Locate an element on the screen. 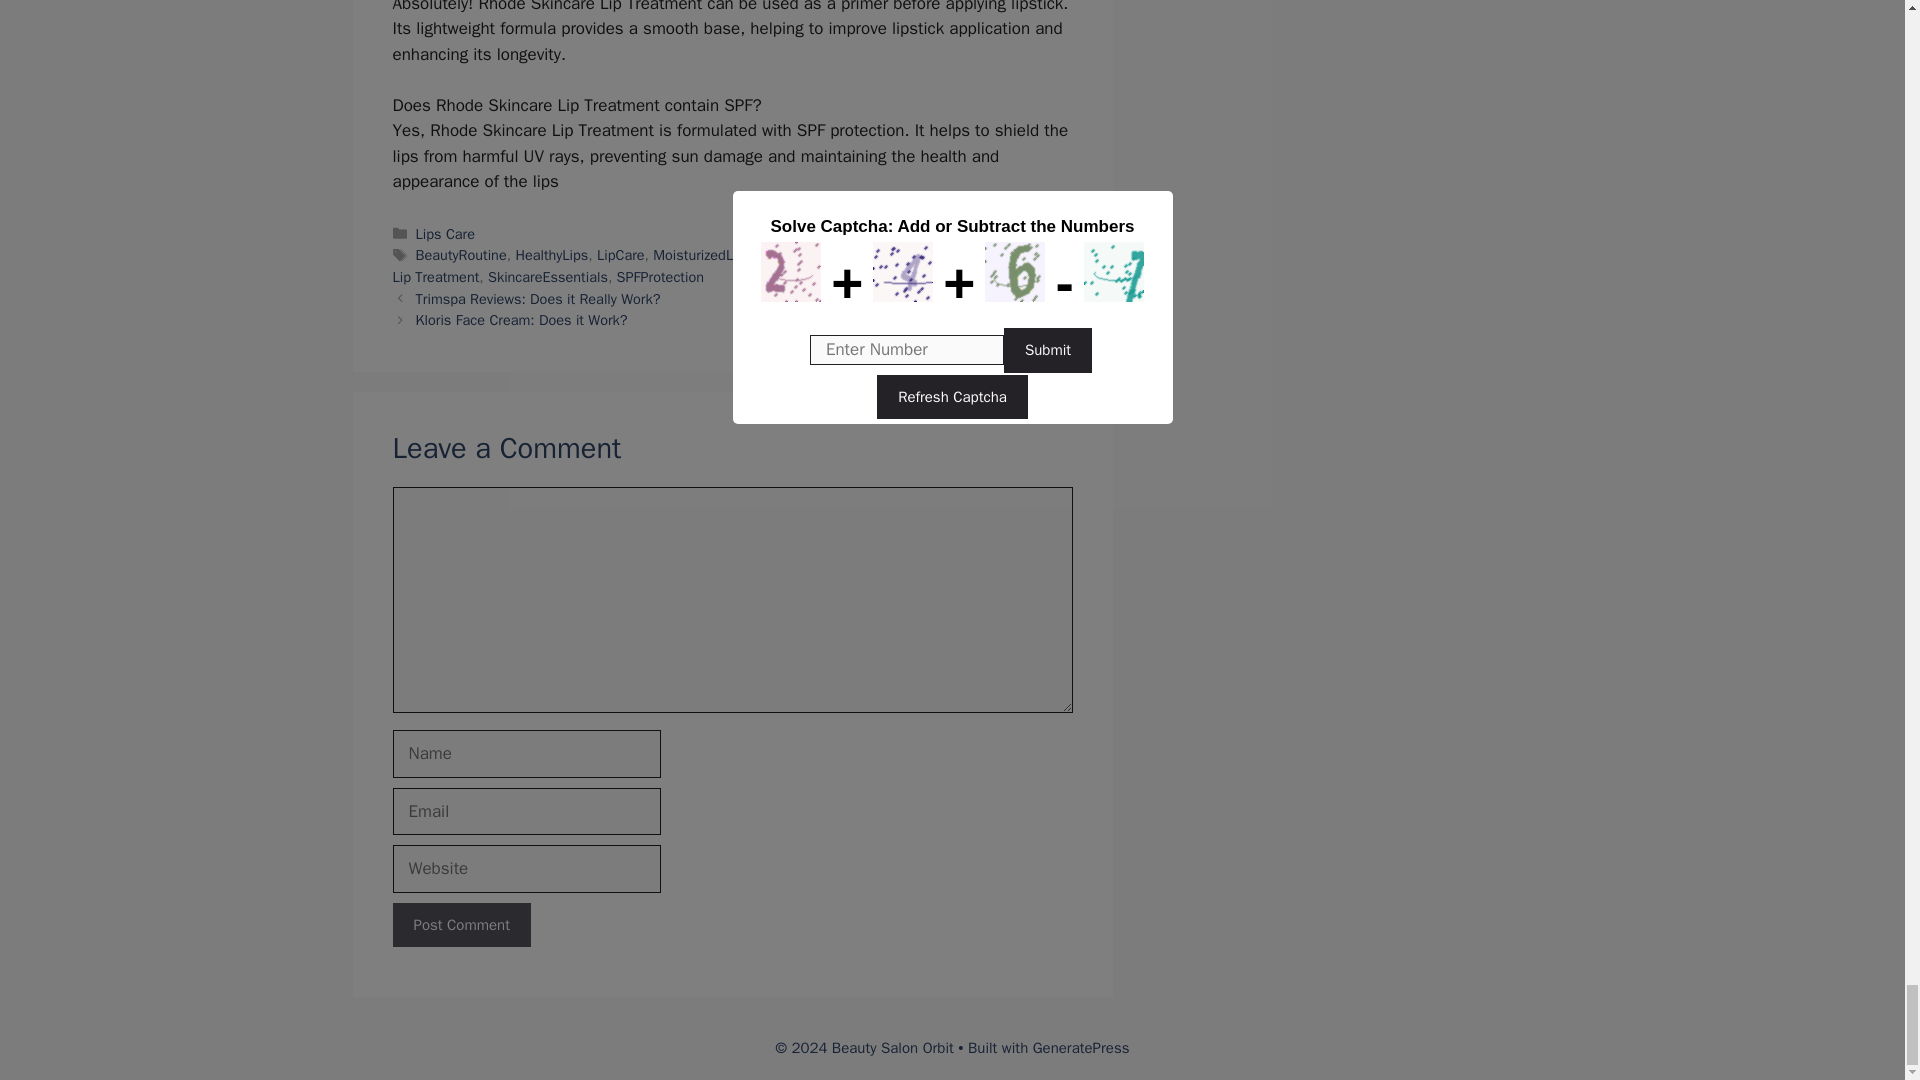 This screenshot has height=1080, width=1920. SkincareEssentials is located at coordinates (548, 276).